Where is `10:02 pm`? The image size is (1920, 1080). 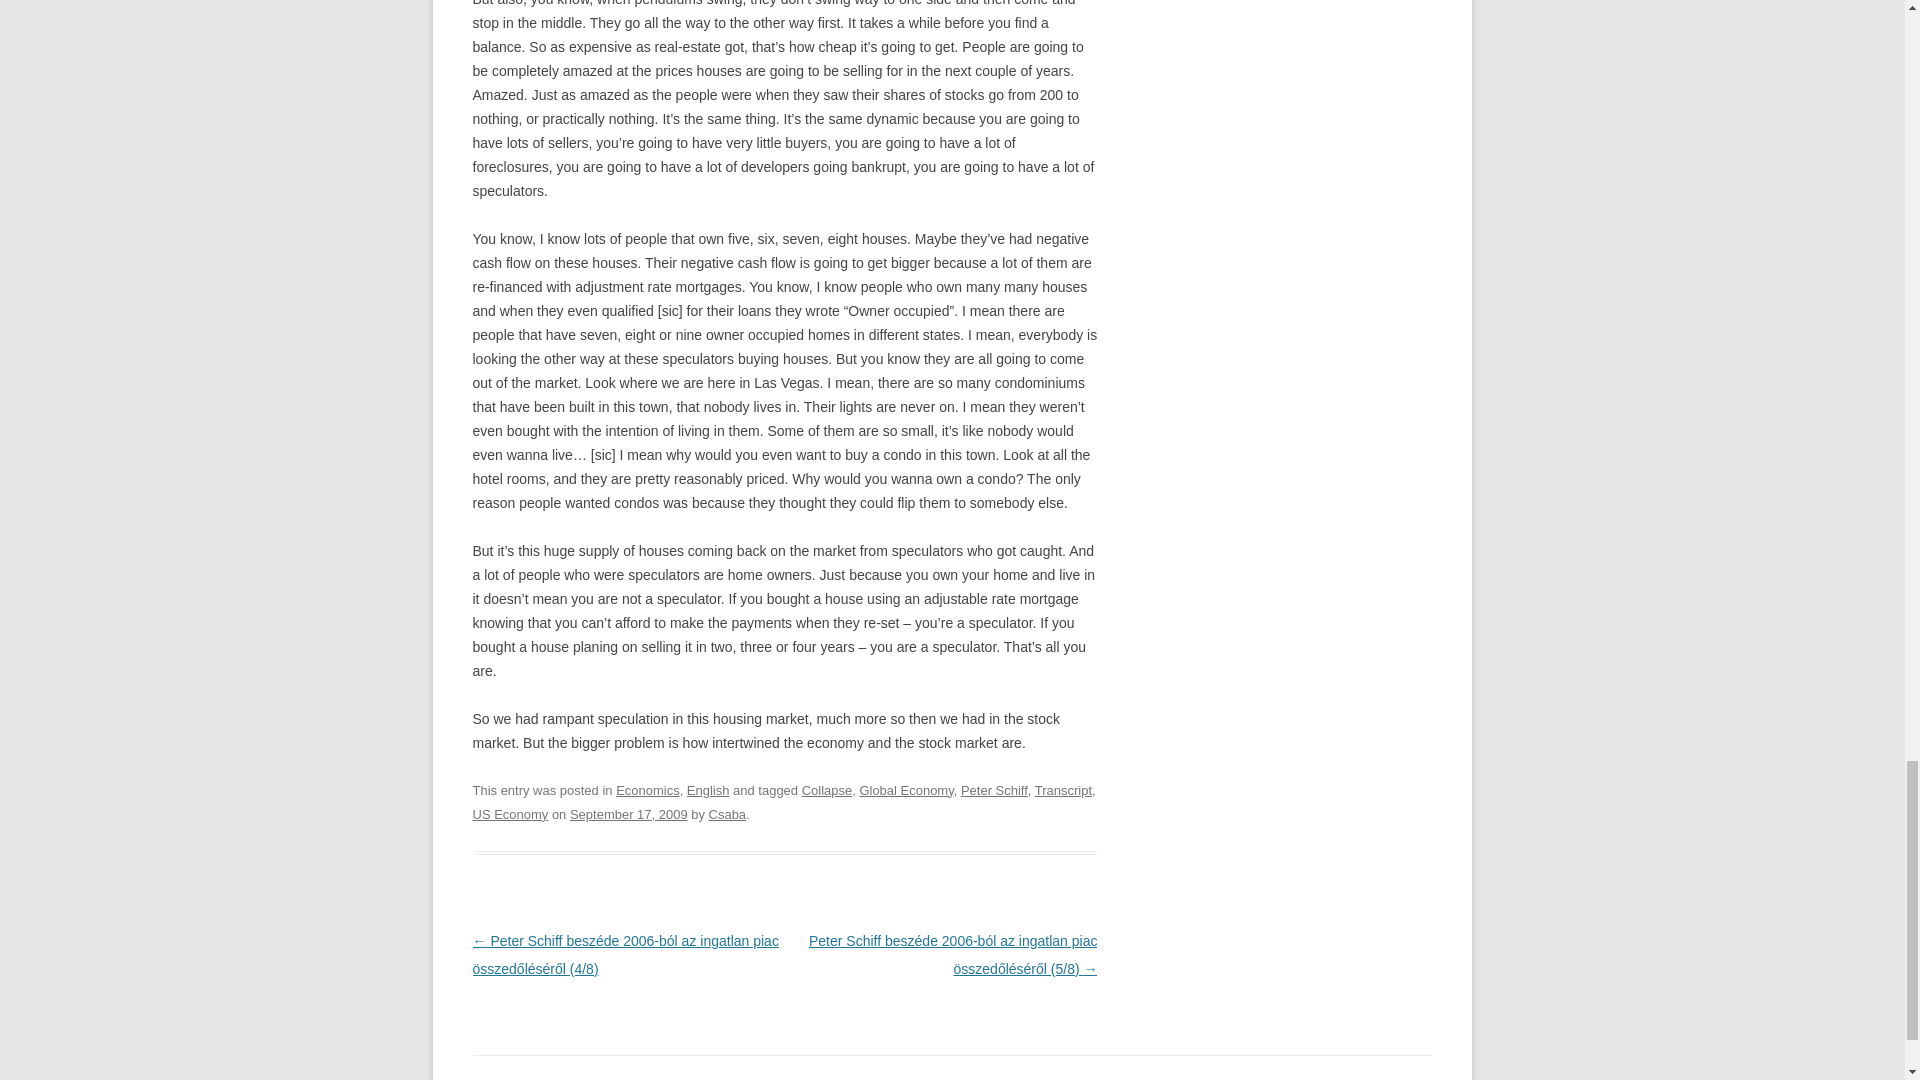
10:02 pm is located at coordinates (628, 814).